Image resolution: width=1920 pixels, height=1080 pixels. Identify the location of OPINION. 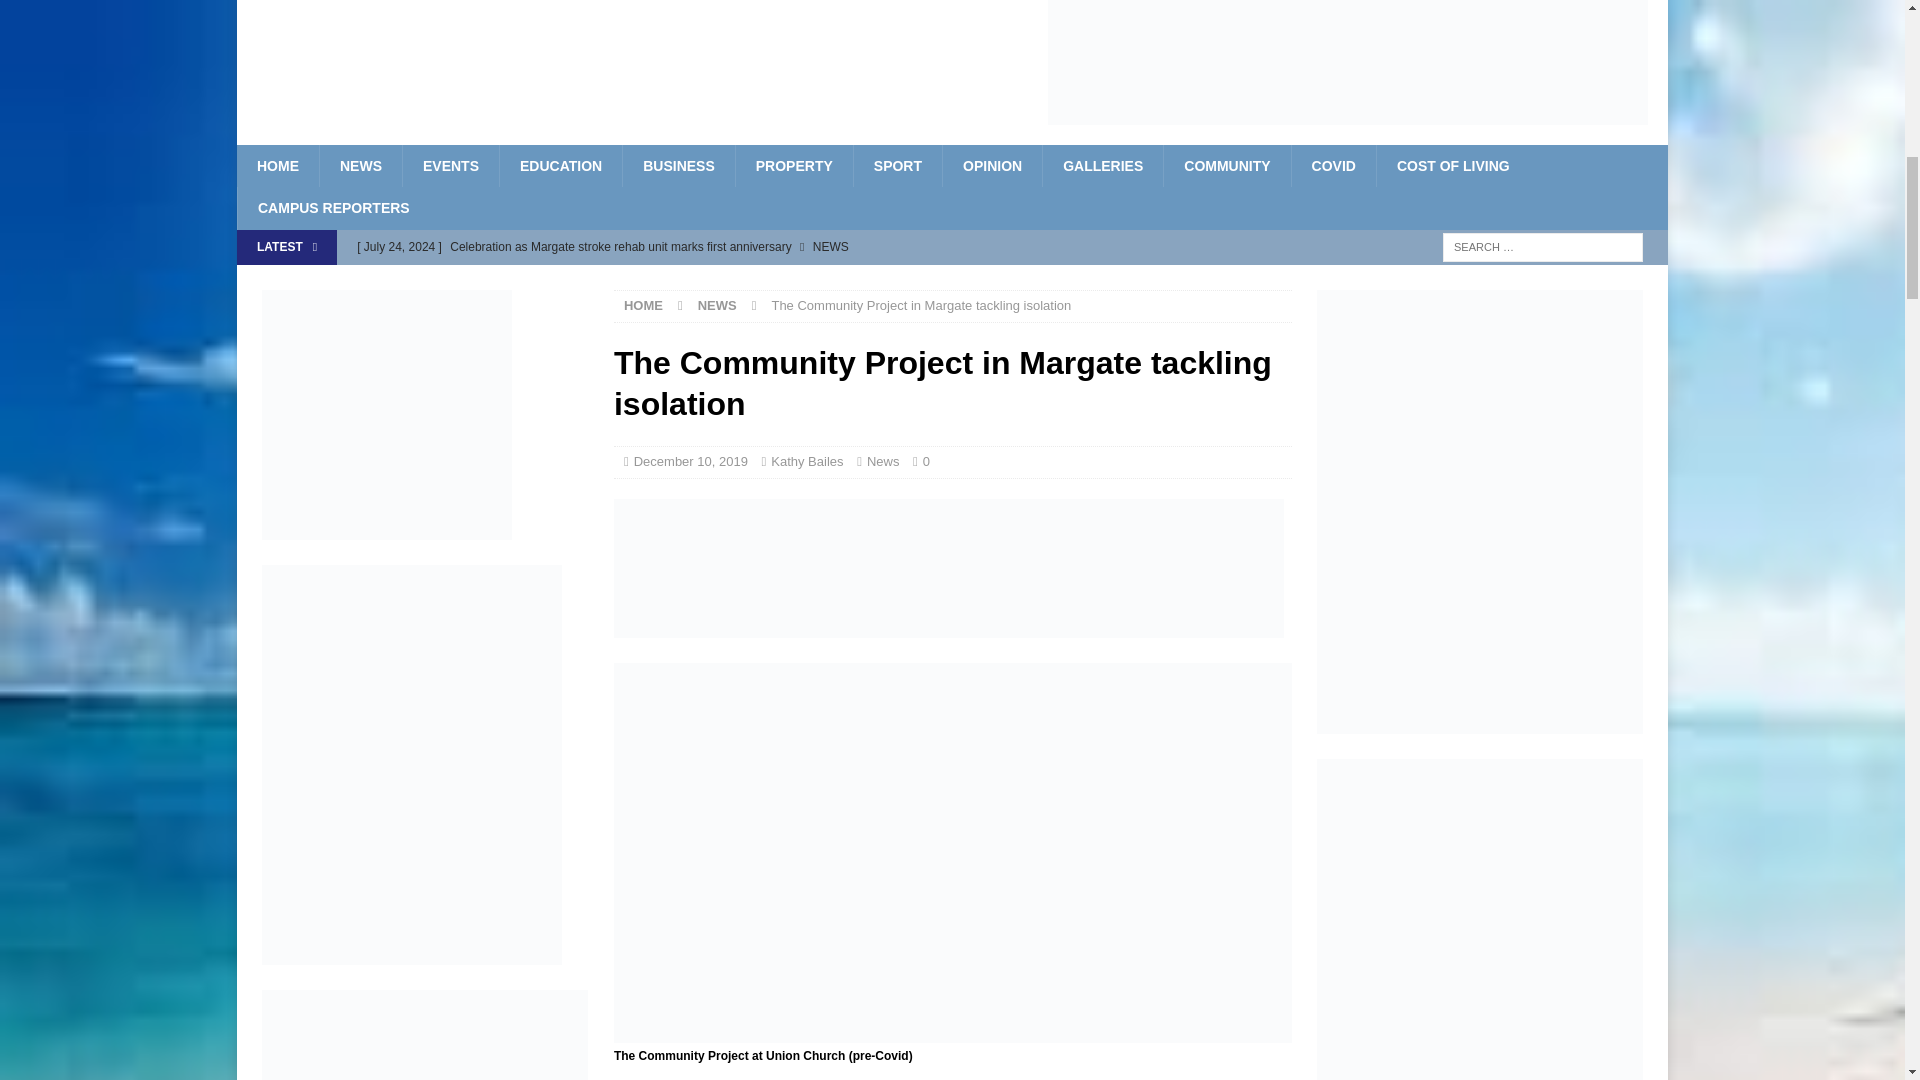
(992, 165).